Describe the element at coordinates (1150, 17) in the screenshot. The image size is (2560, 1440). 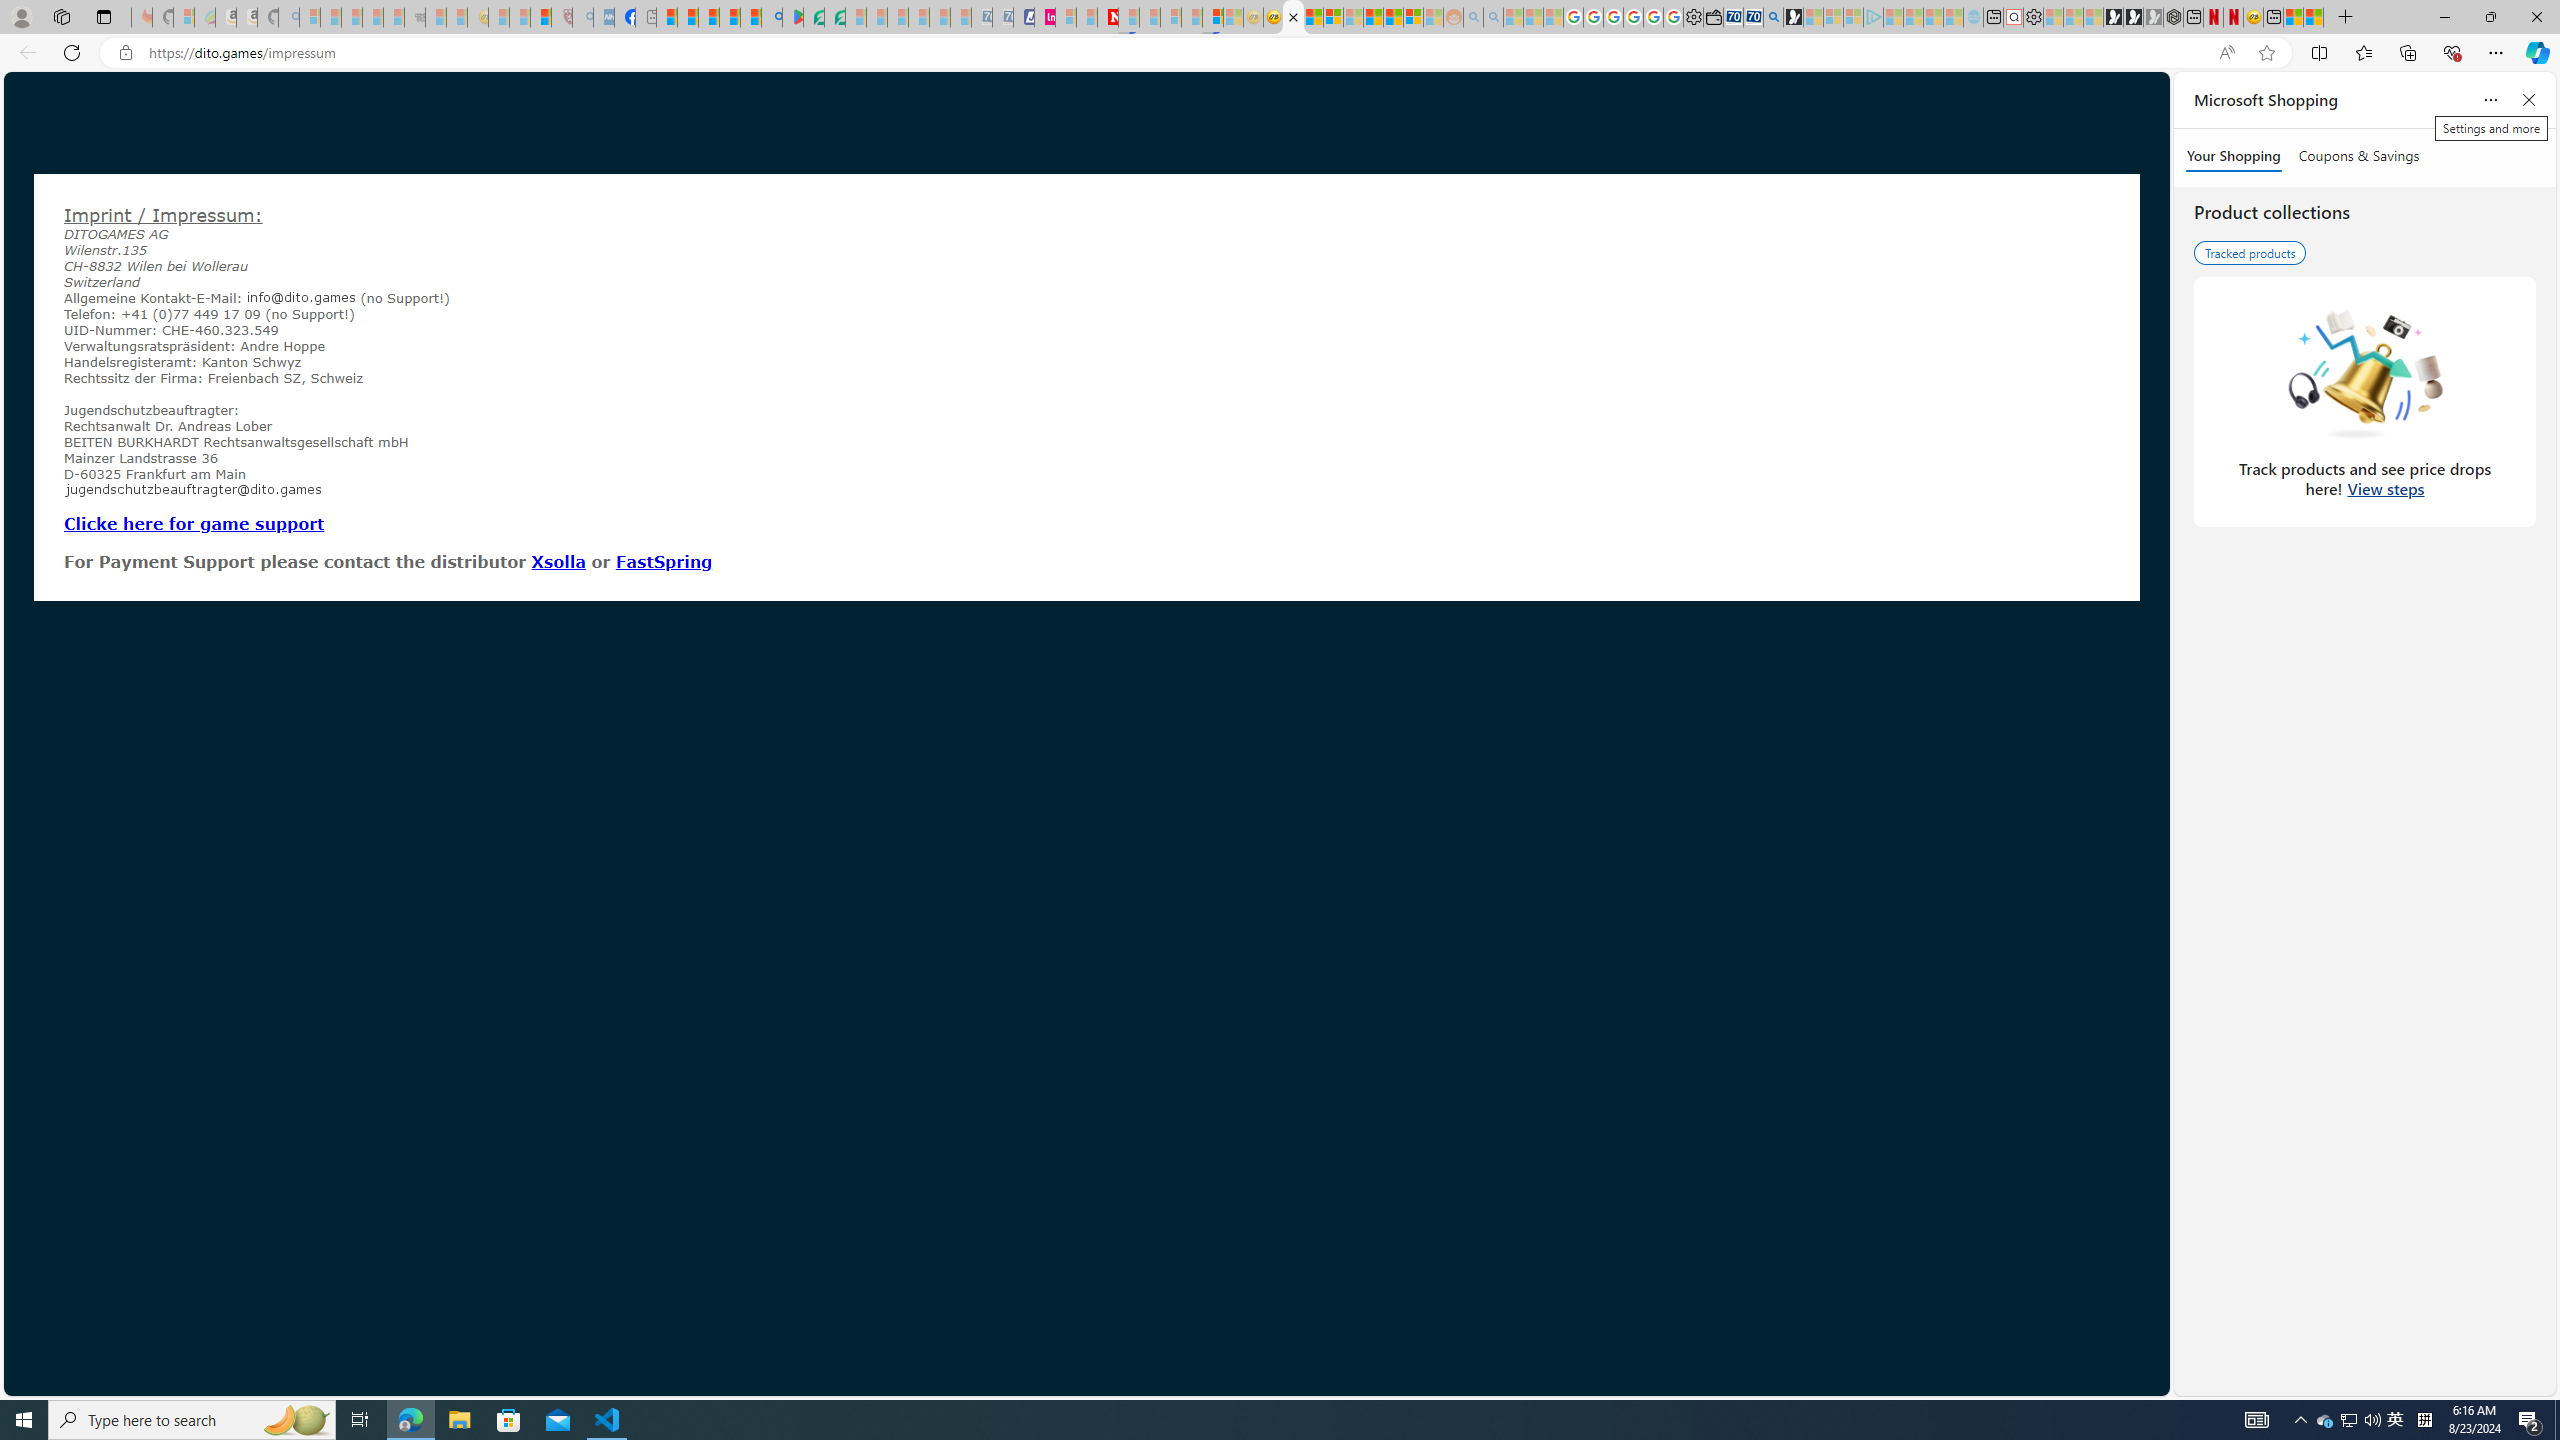
I see `14 Common Myths Debunked By Scientific Facts - Sleeping` at that location.